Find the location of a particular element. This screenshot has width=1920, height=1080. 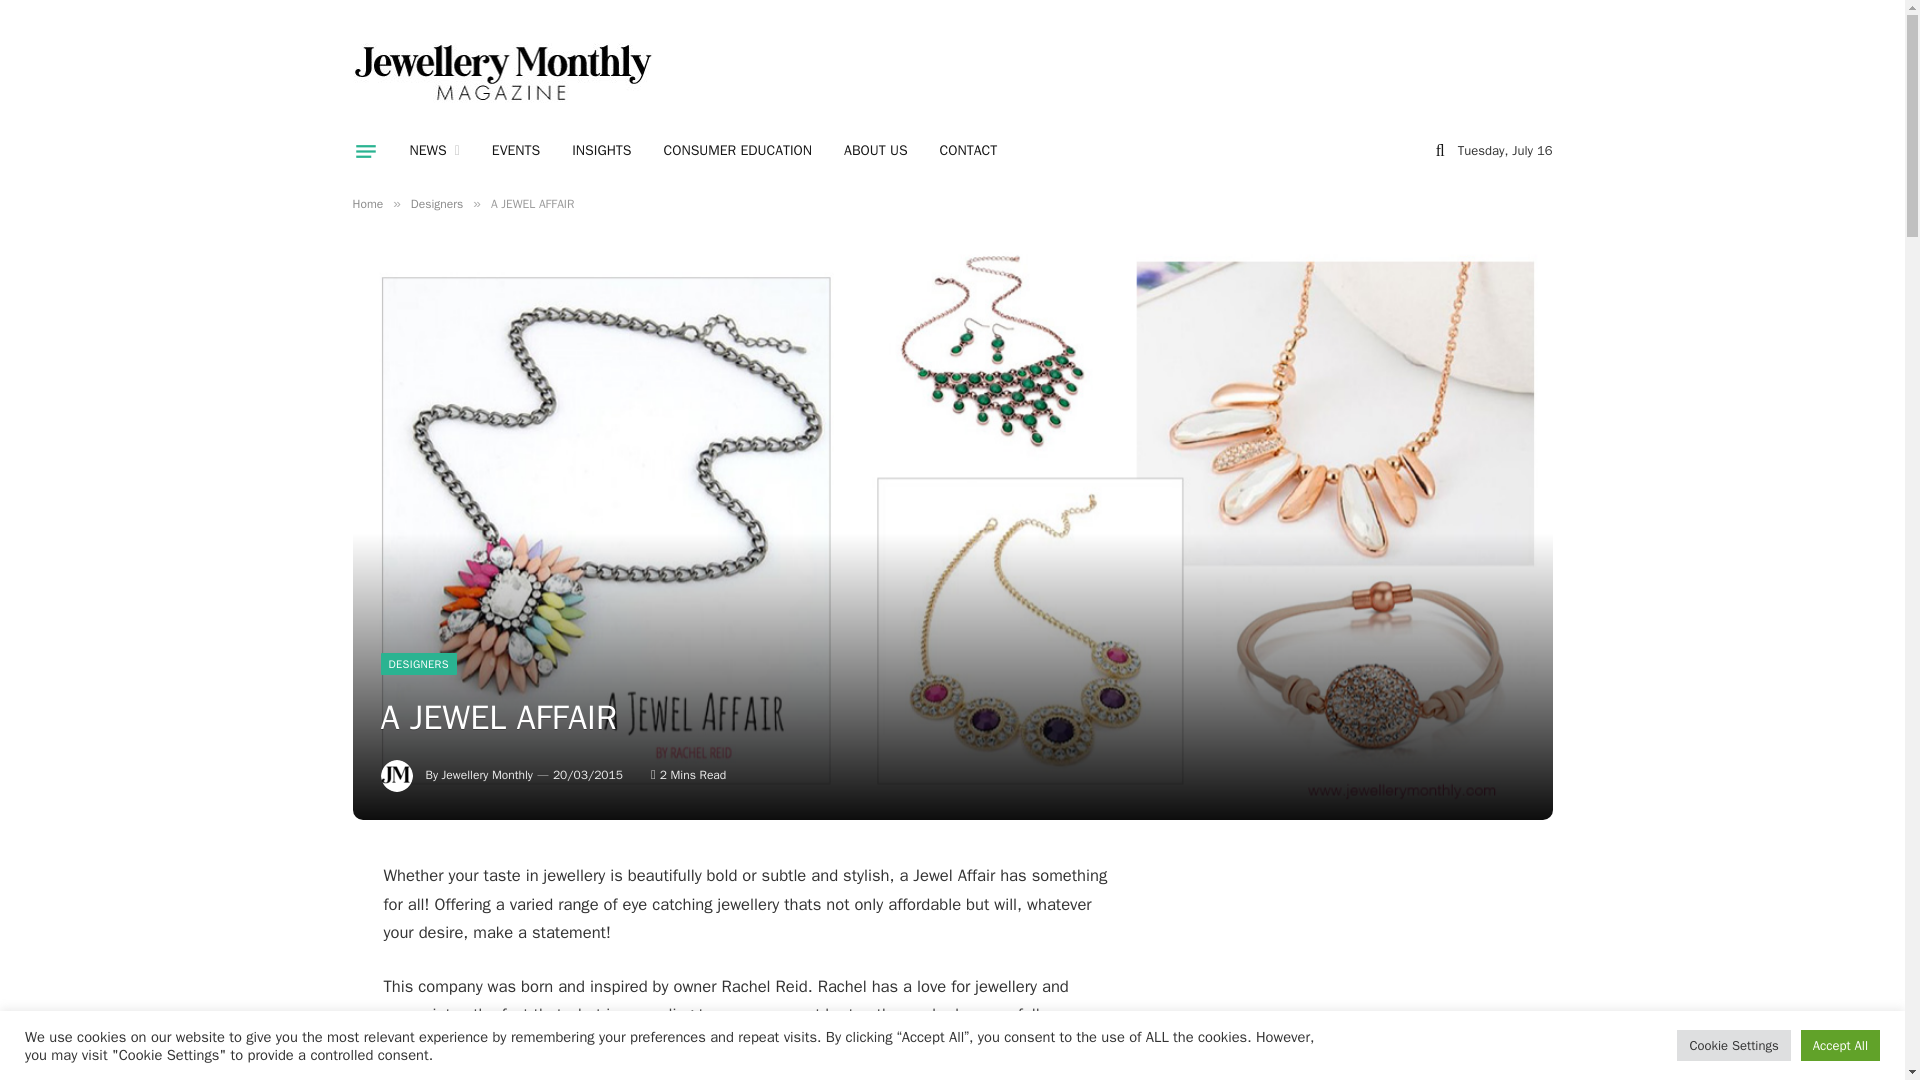

Home is located at coordinates (366, 203).